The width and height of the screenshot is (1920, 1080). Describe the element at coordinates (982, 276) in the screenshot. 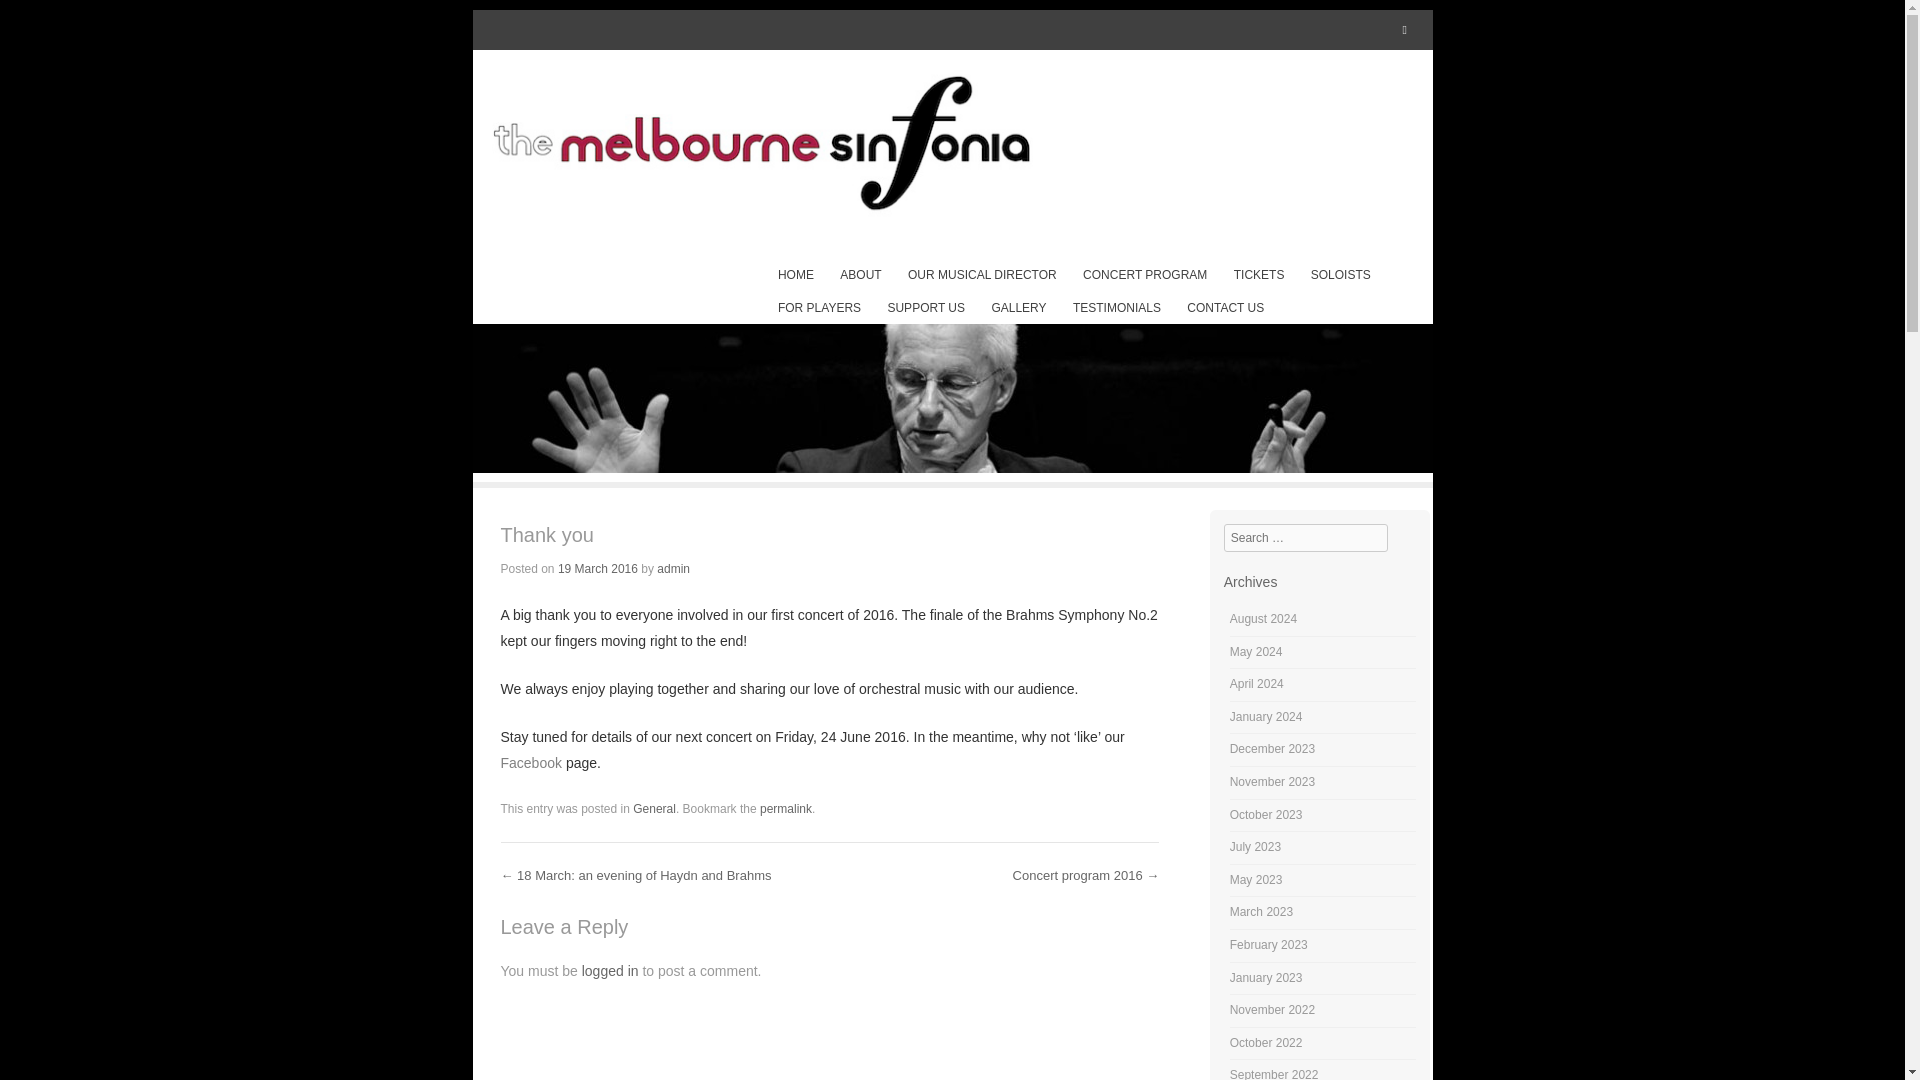

I see `OUR MUSICAL DIRECTOR` at that location.